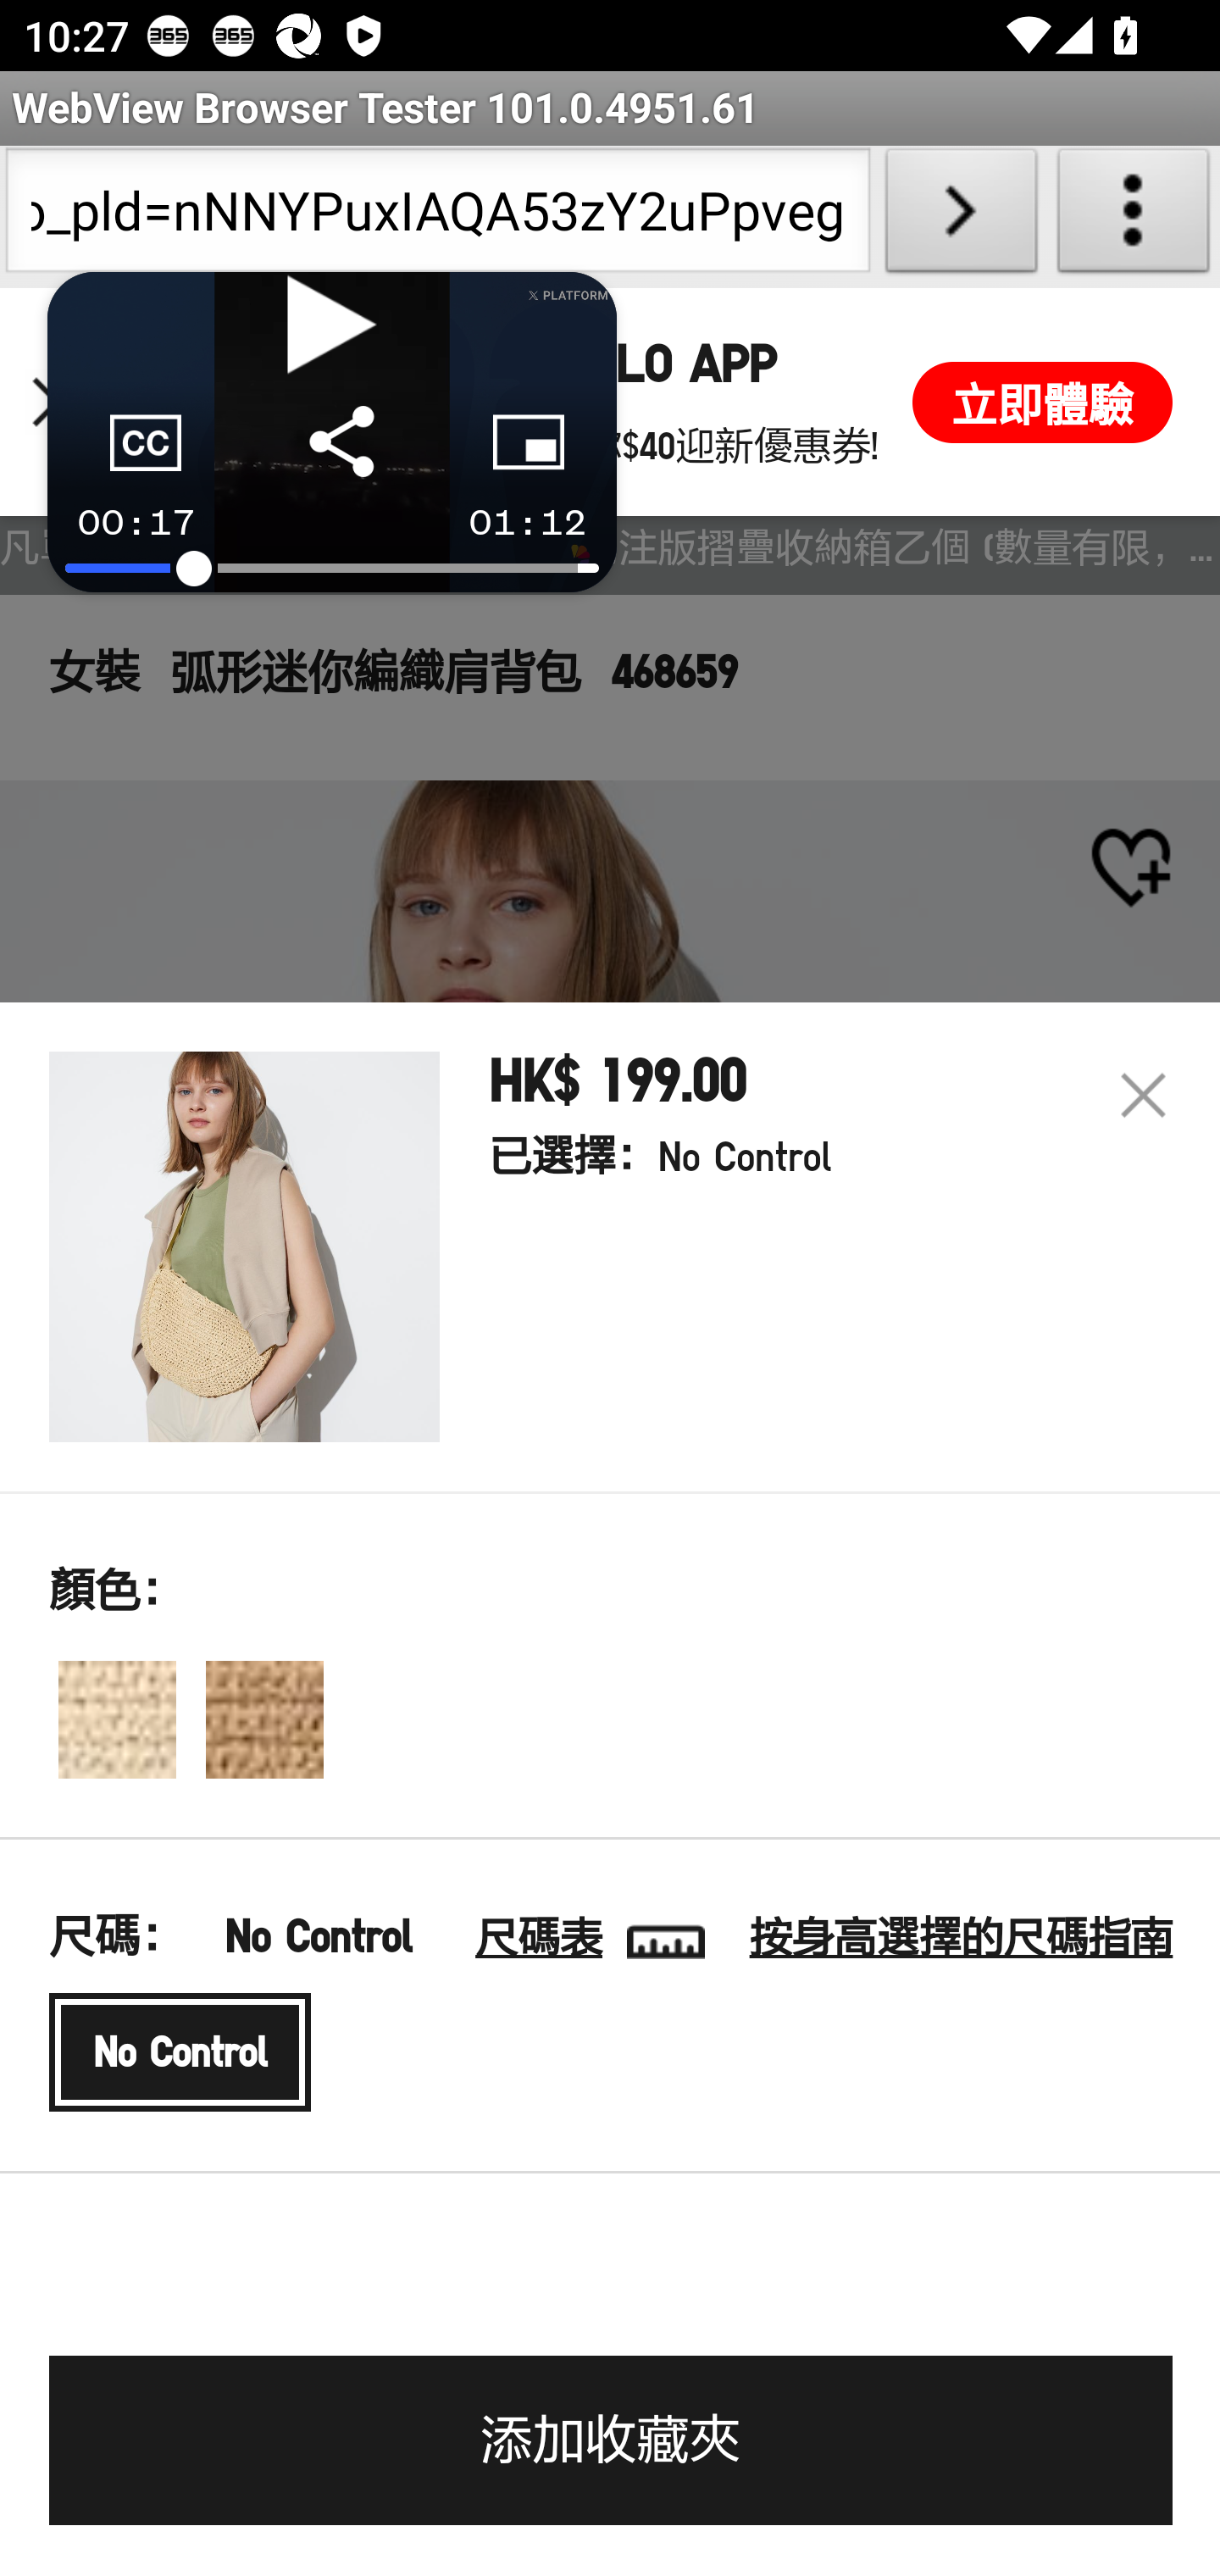 The height and width of the screenshot is (2576, 1220). What do you see at coordinates (960, 1938) in the screenshot?
I see `按身高選擇的尺碼指南` at bounding box center [960, 1938].